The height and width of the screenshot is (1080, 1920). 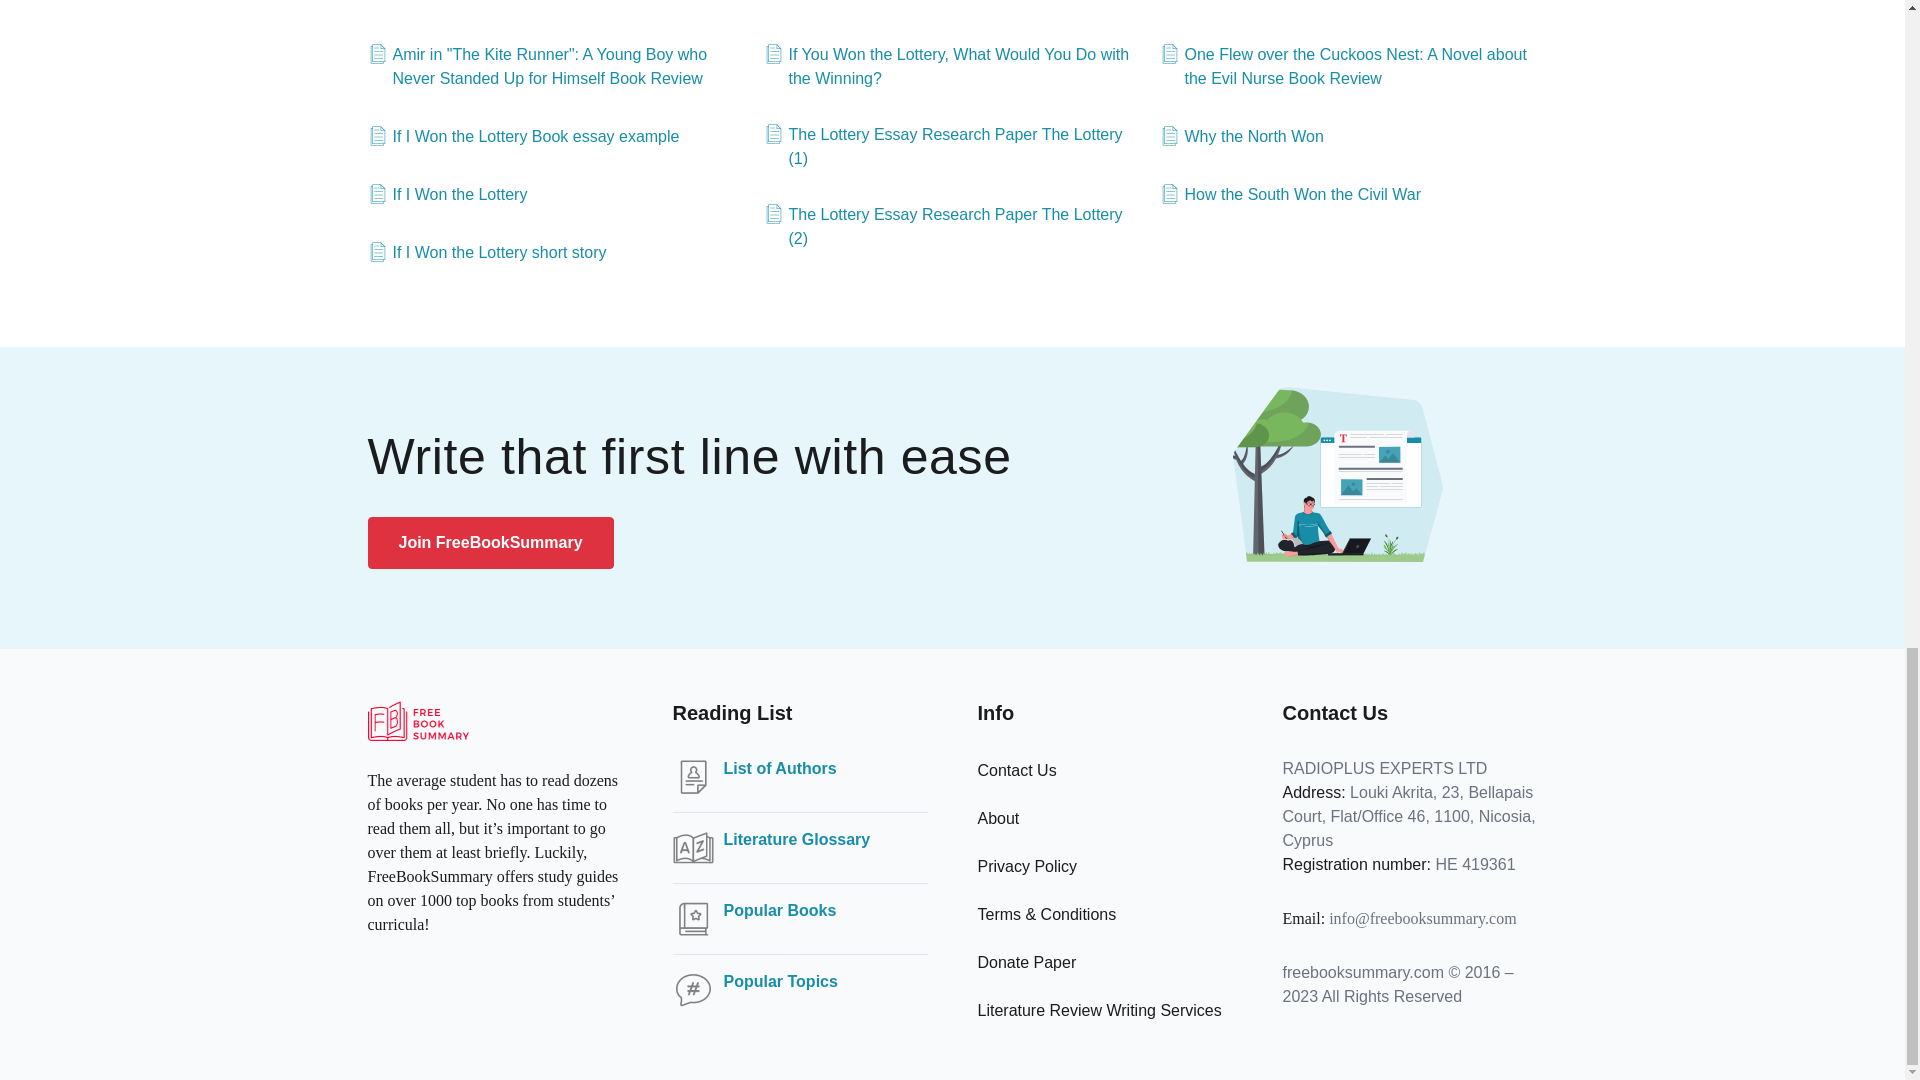 I want to click on Literature Glossary, so click(x=797, y=840).